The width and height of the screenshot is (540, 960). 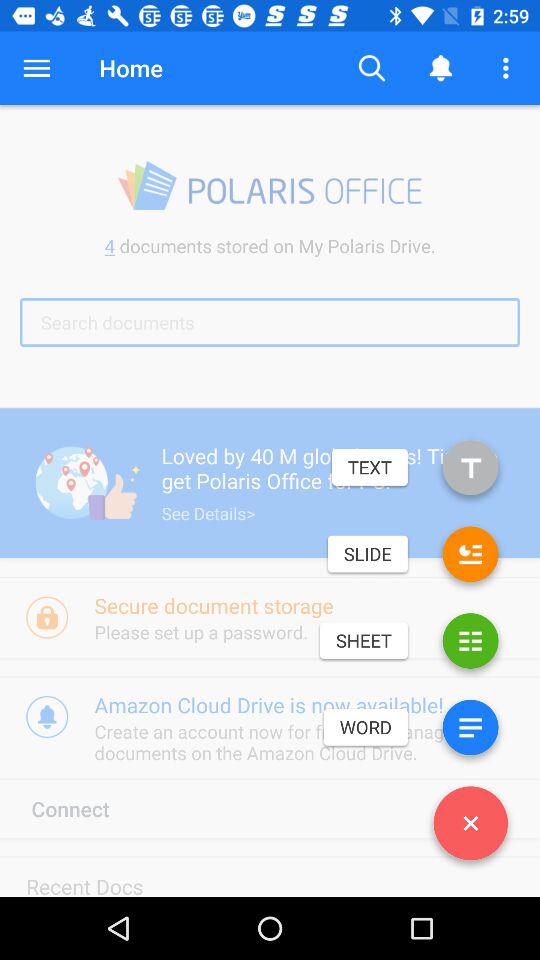 I want to click on press for word, so click(x=470, y=732).